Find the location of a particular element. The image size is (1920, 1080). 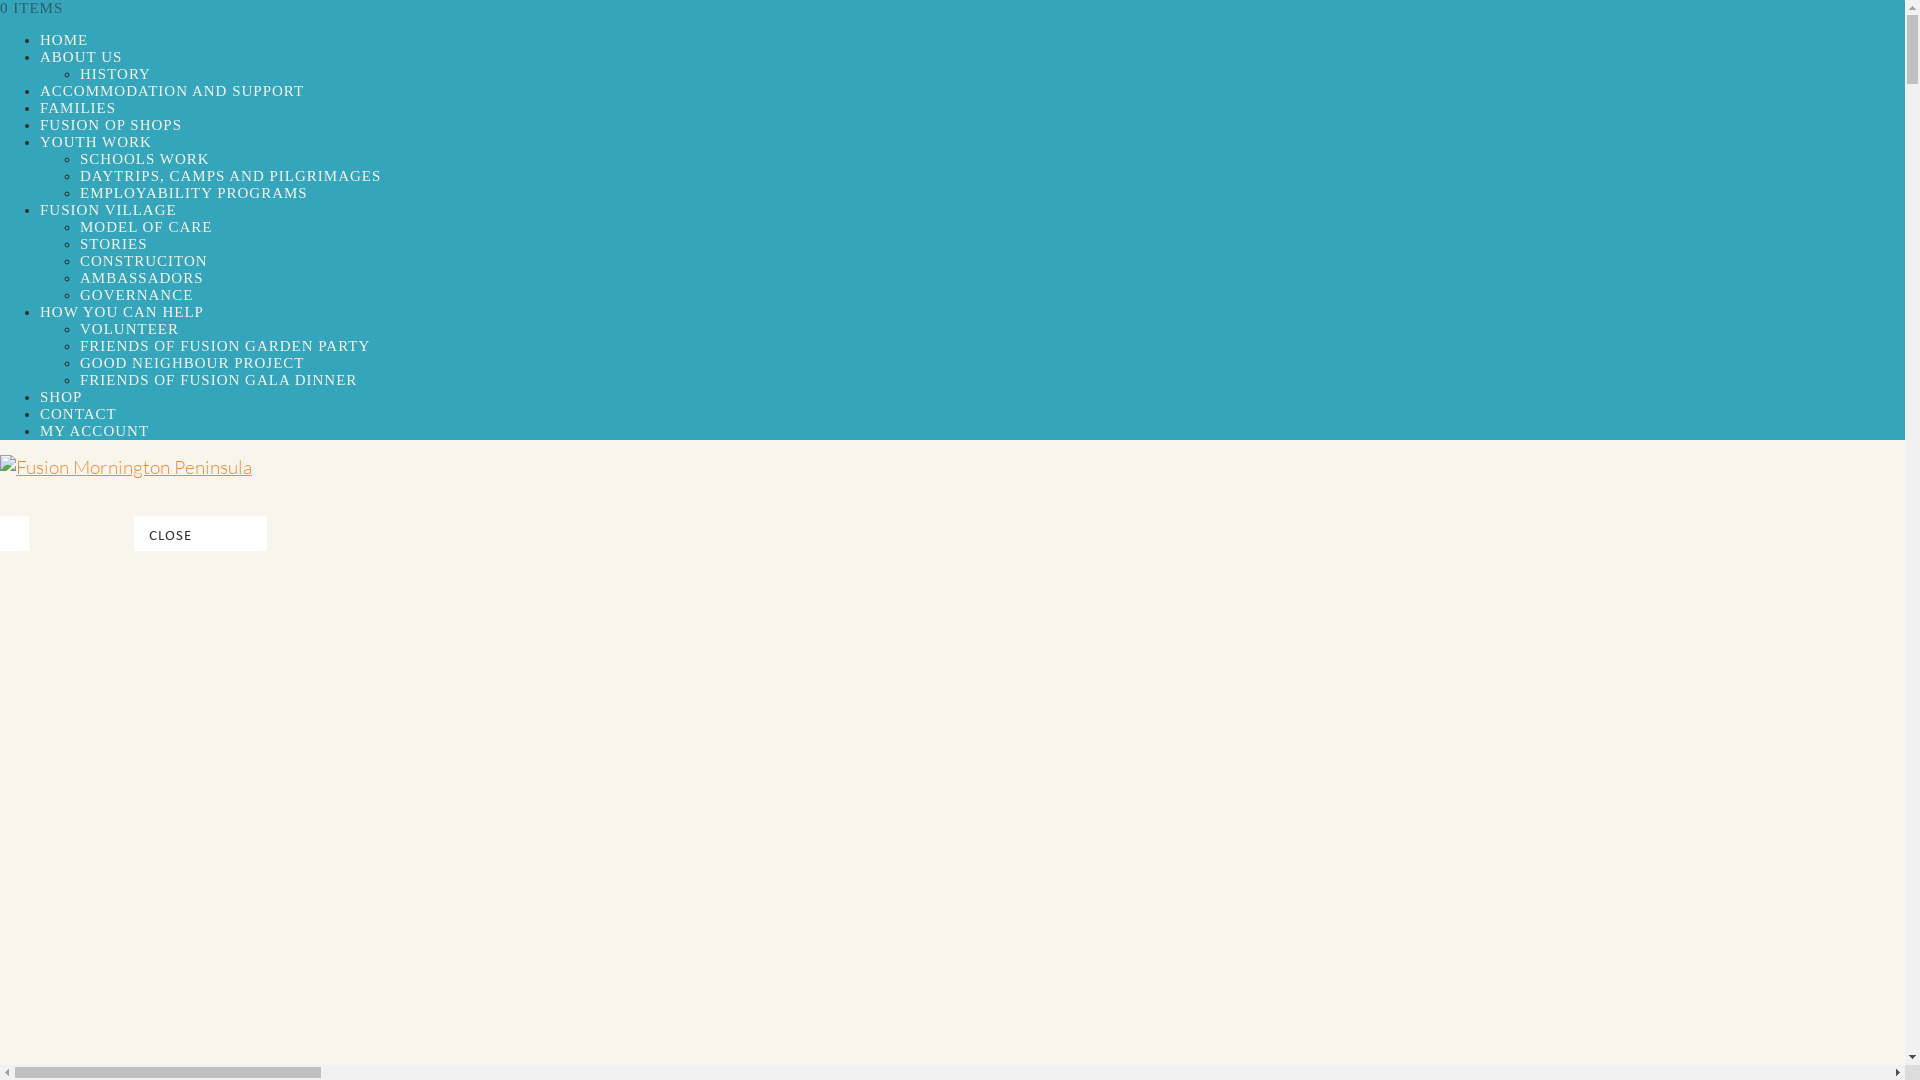

FUSION VILLAGE is located at coordinates (108, 210).